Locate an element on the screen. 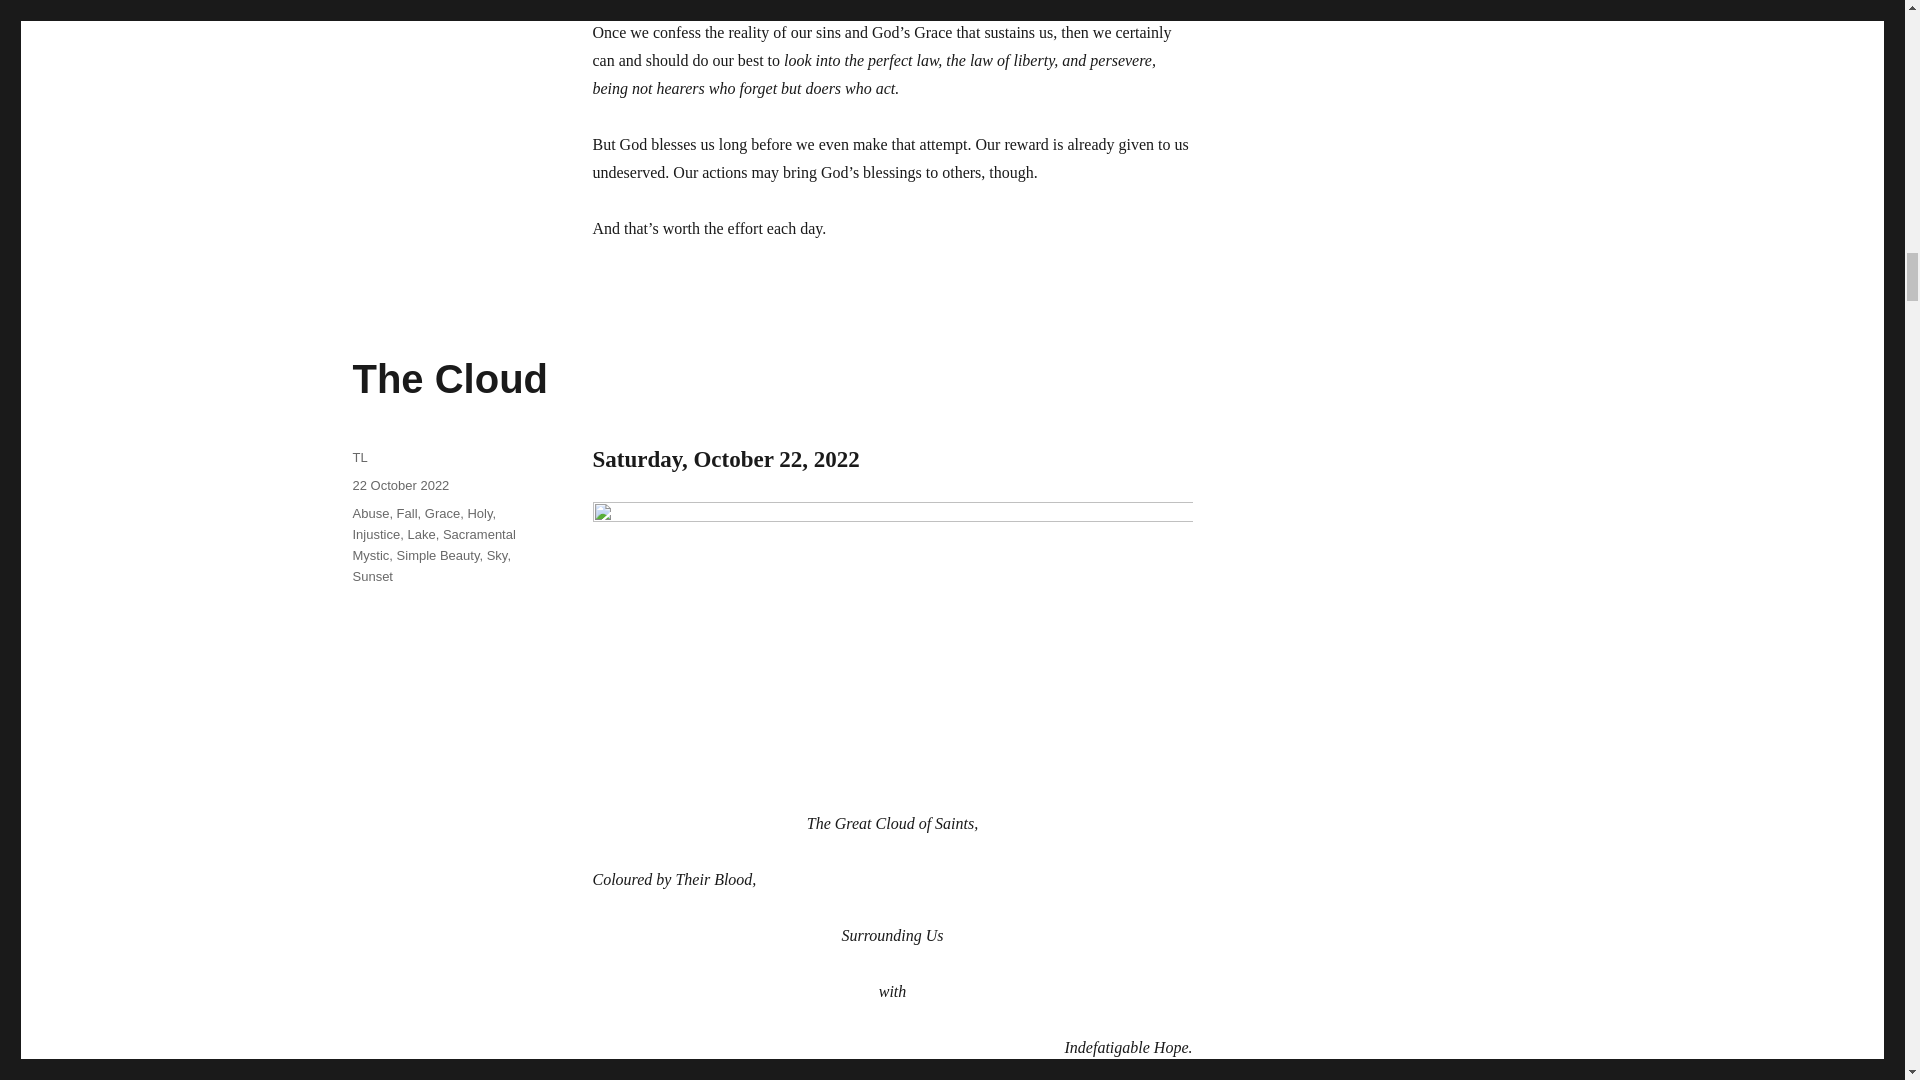  Fall is located at coordinates (408, 513).